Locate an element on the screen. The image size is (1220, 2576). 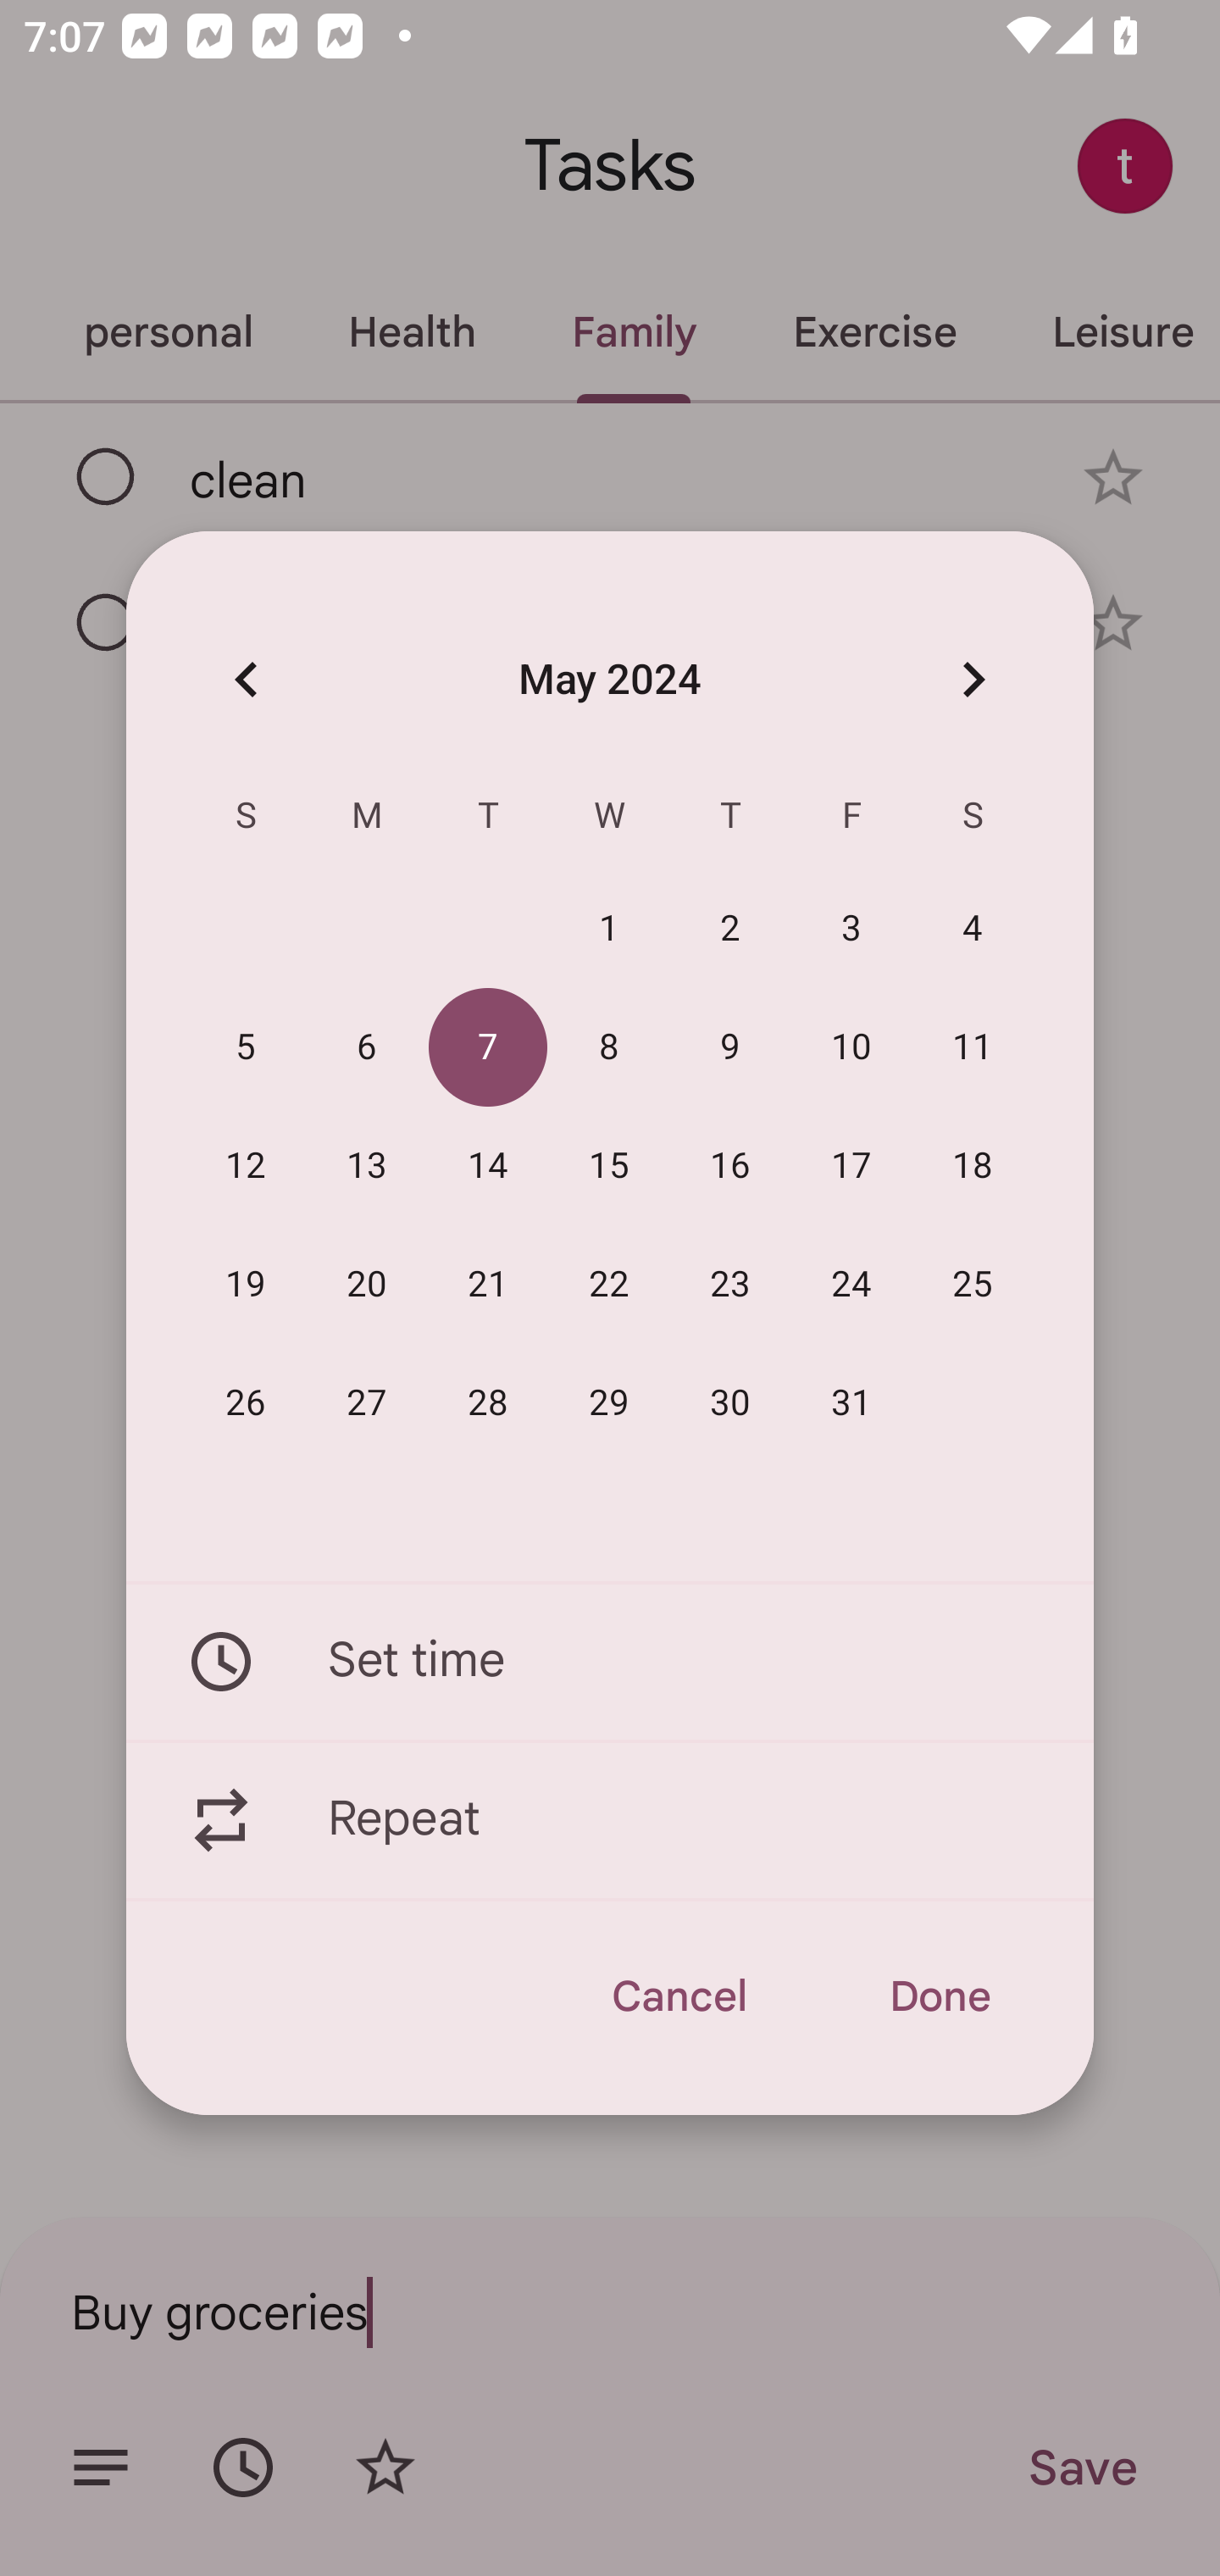
5 05 May 2024 is located at coordinates (246, 1048).